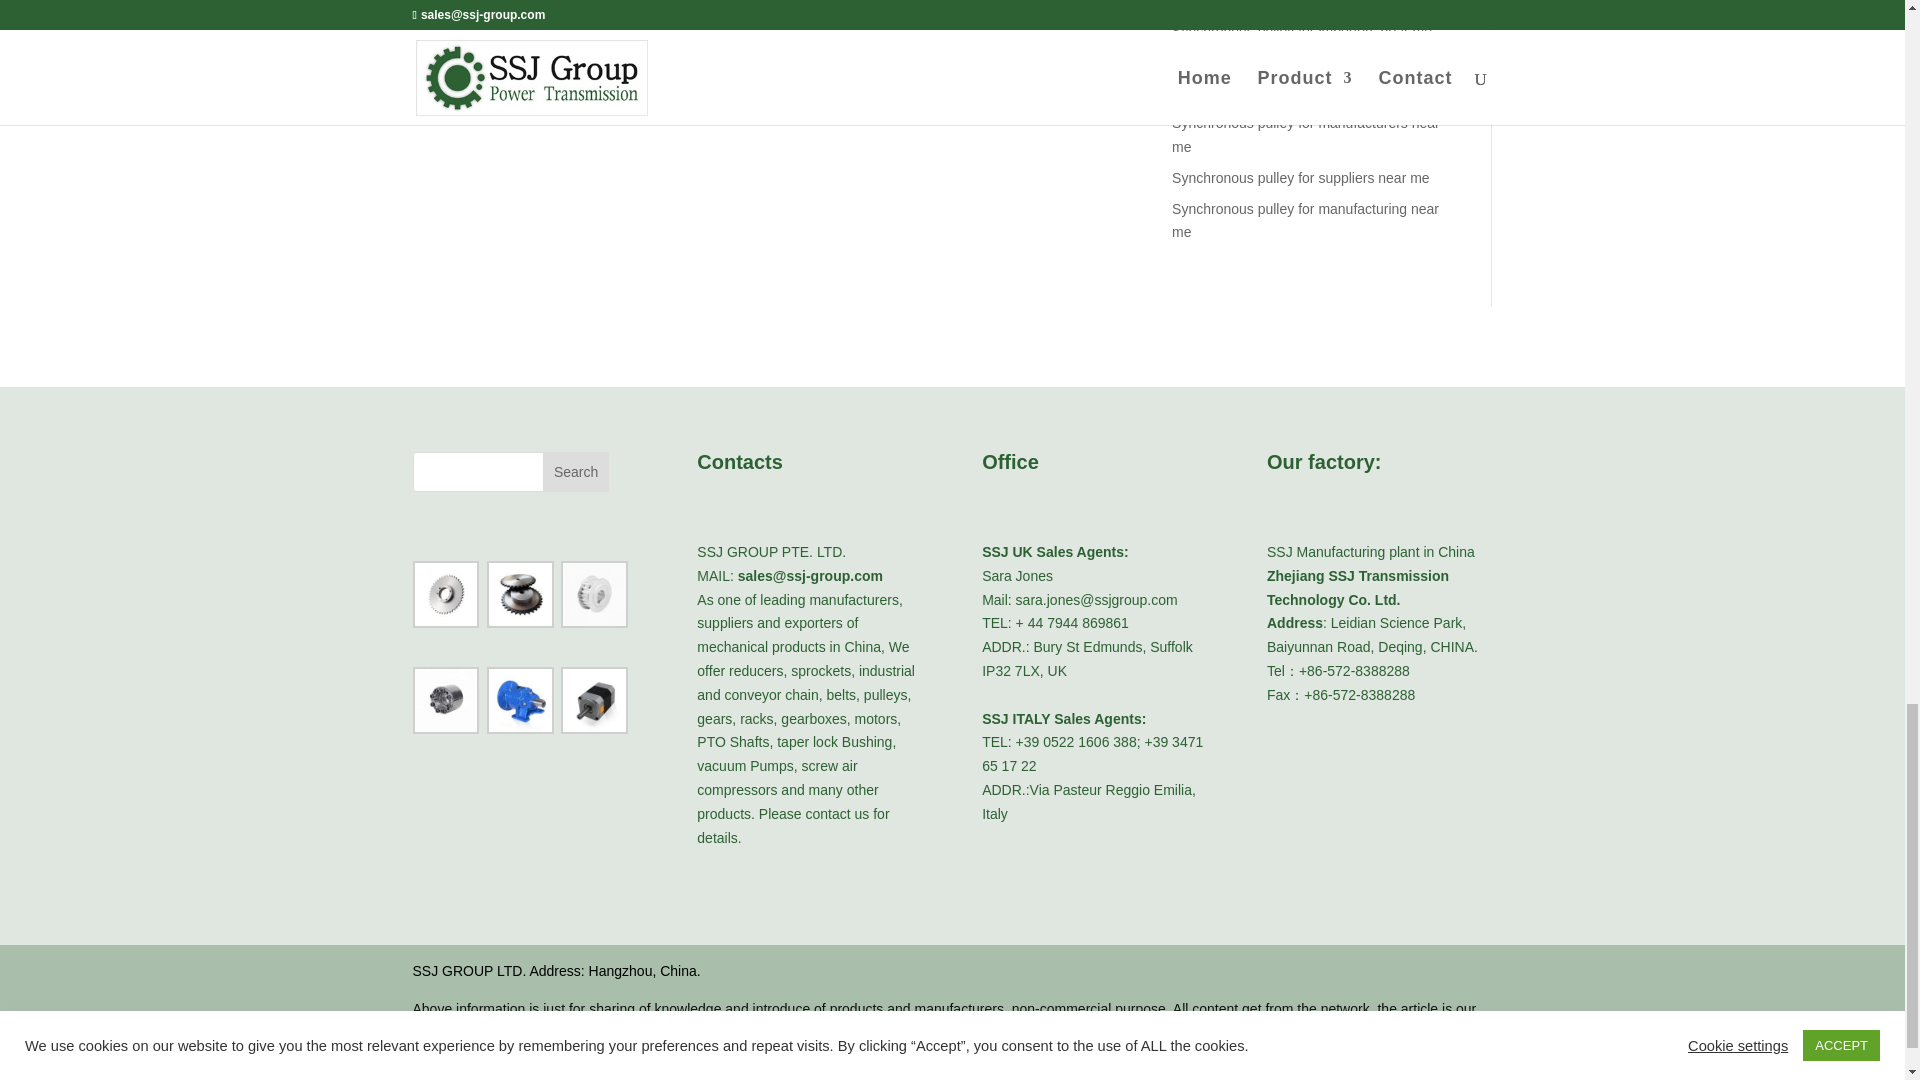 The image size is (1920, 1080). What do you see at coordinates (576, 472) in the screenshot?
I see `Search` at bounding box center [576, 472].